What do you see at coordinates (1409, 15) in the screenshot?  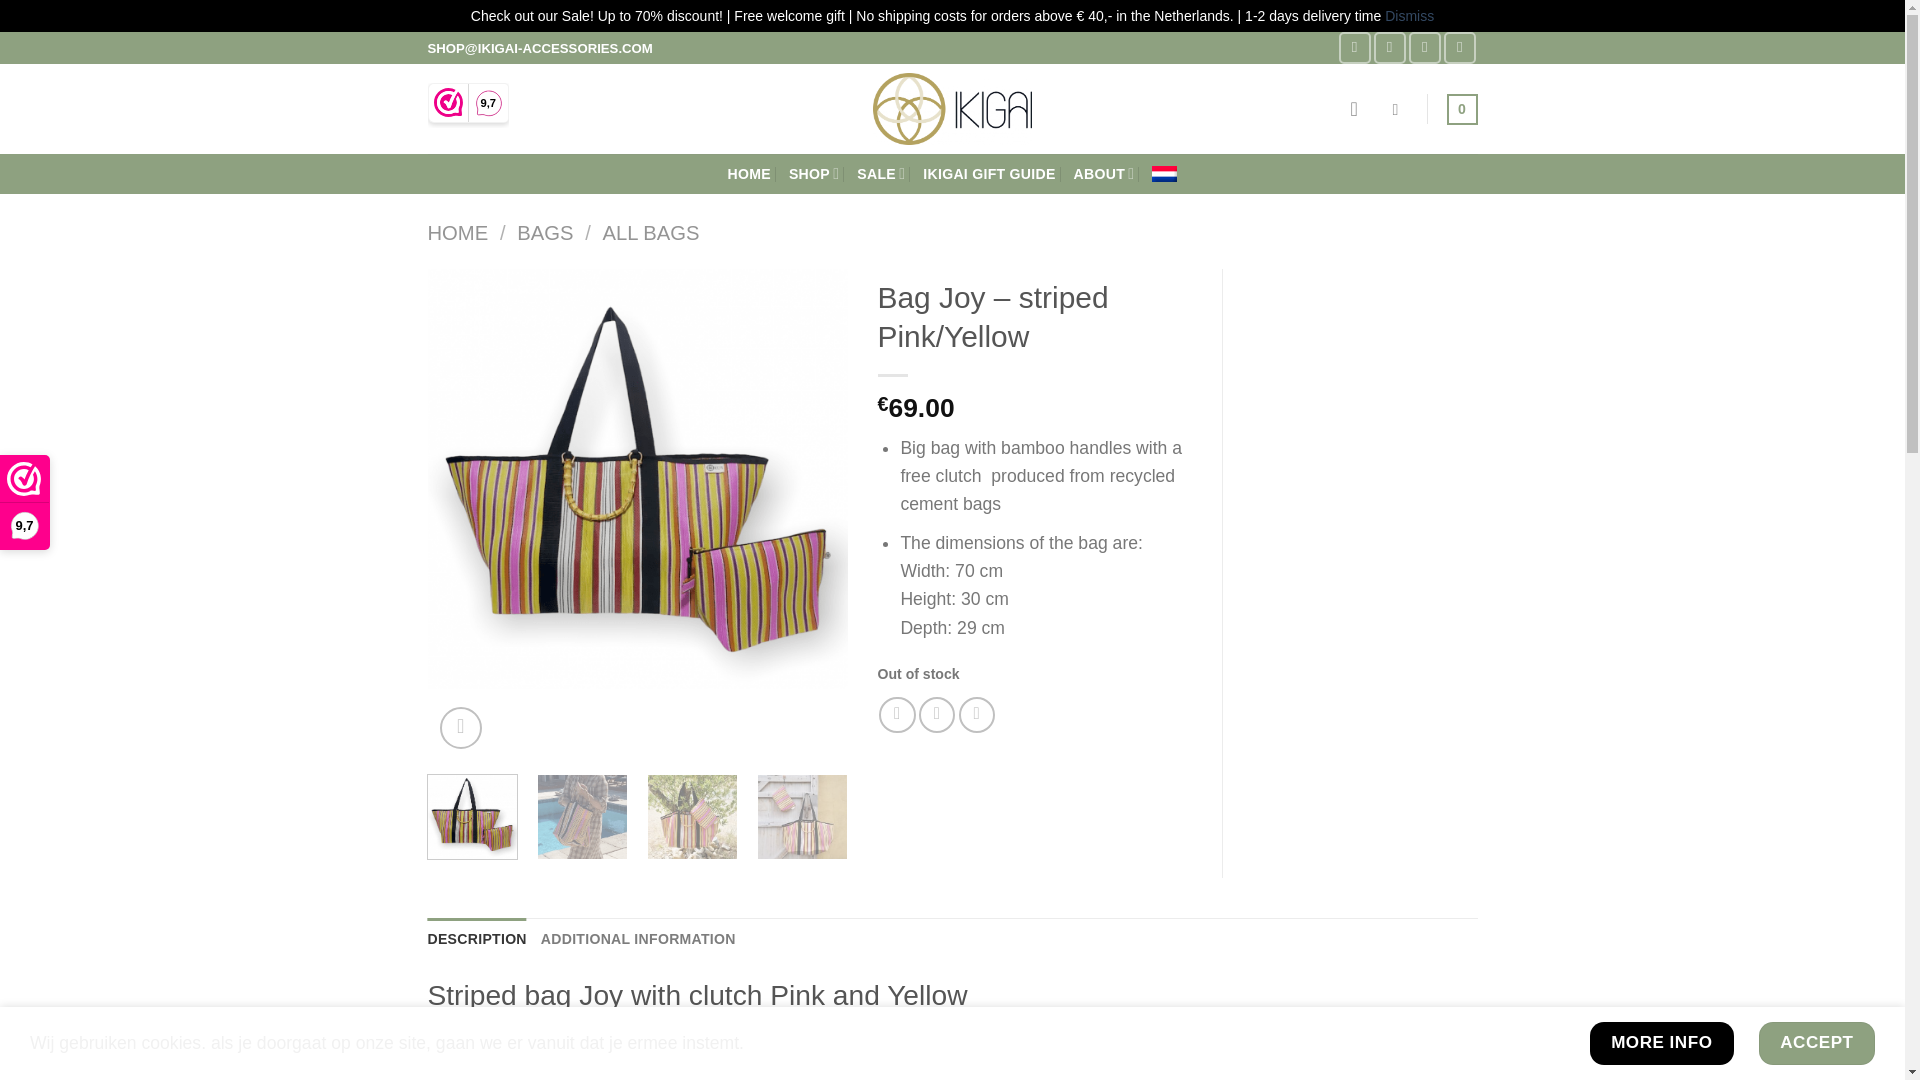 I see `Dismiss` at bounding box center [1409, 15].